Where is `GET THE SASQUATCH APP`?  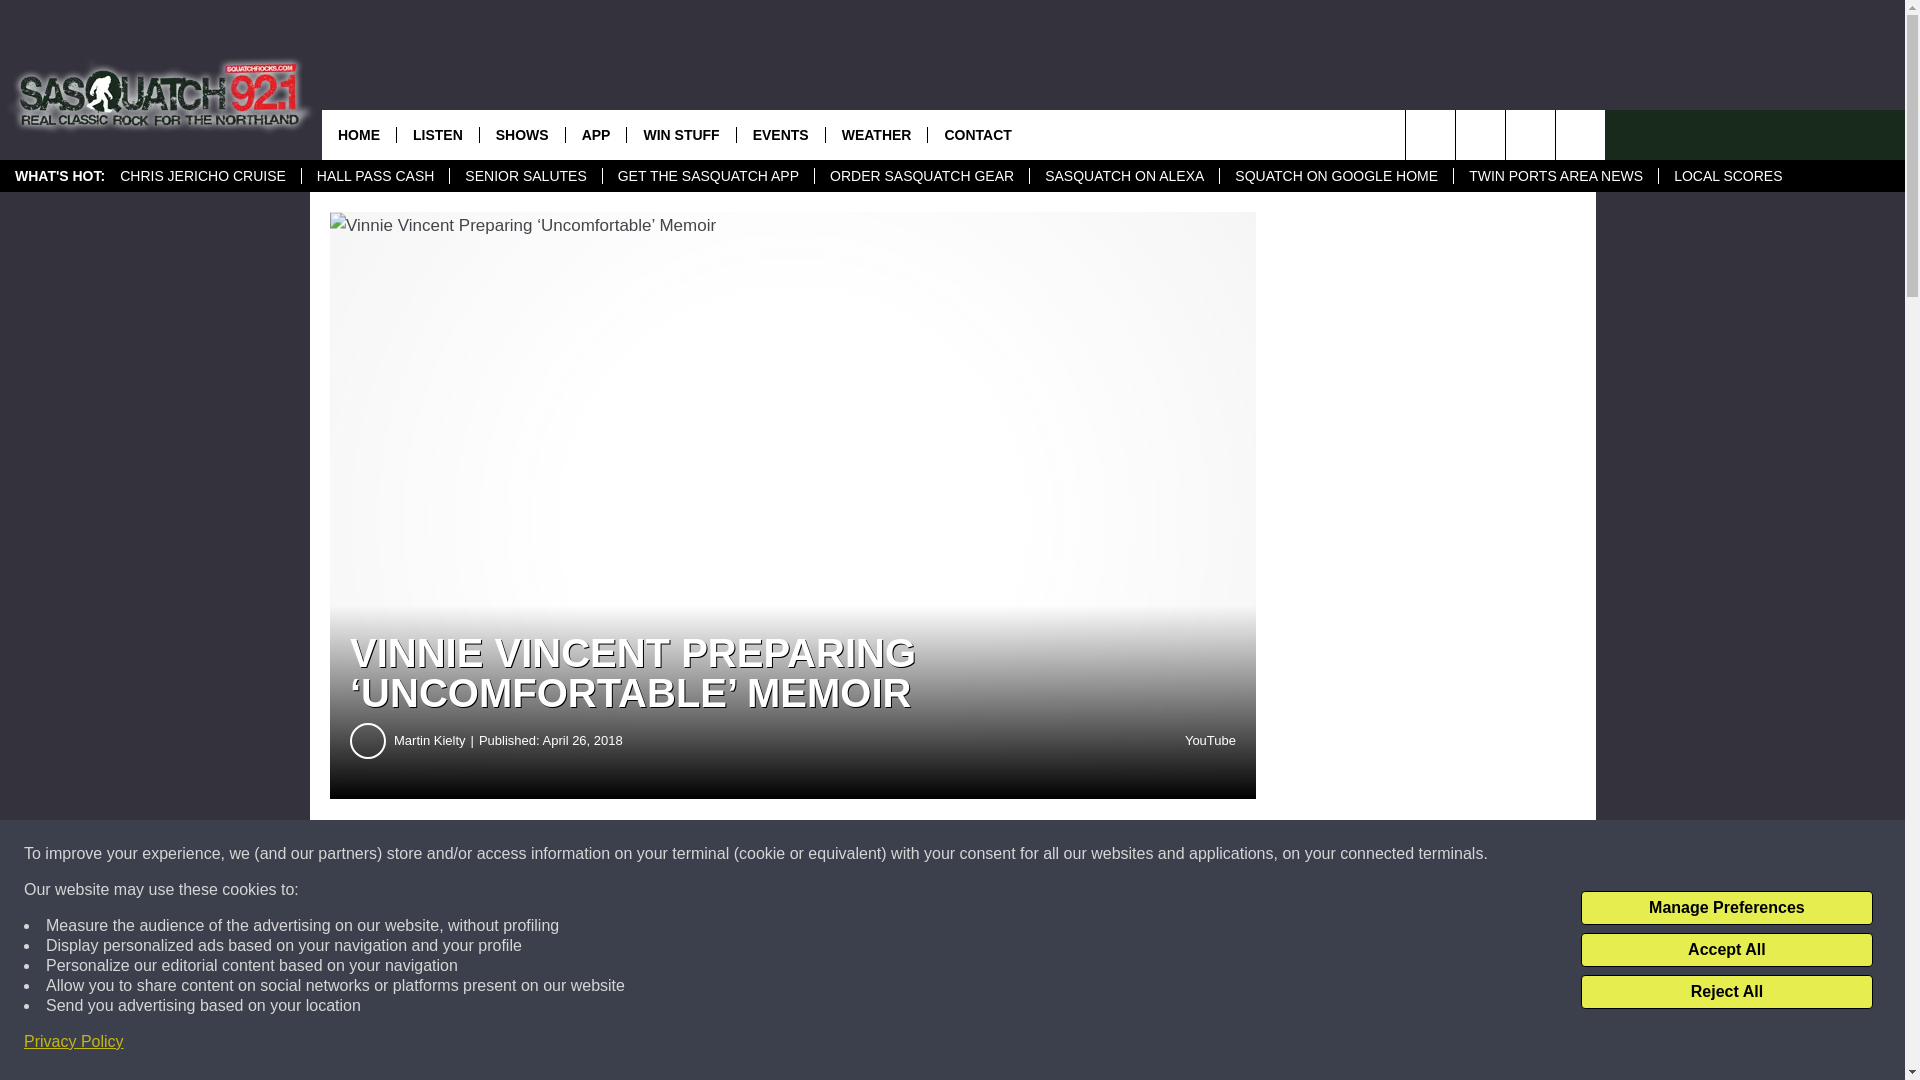 GET THE SASQUATCH APP is located at coordinates (708, 176).